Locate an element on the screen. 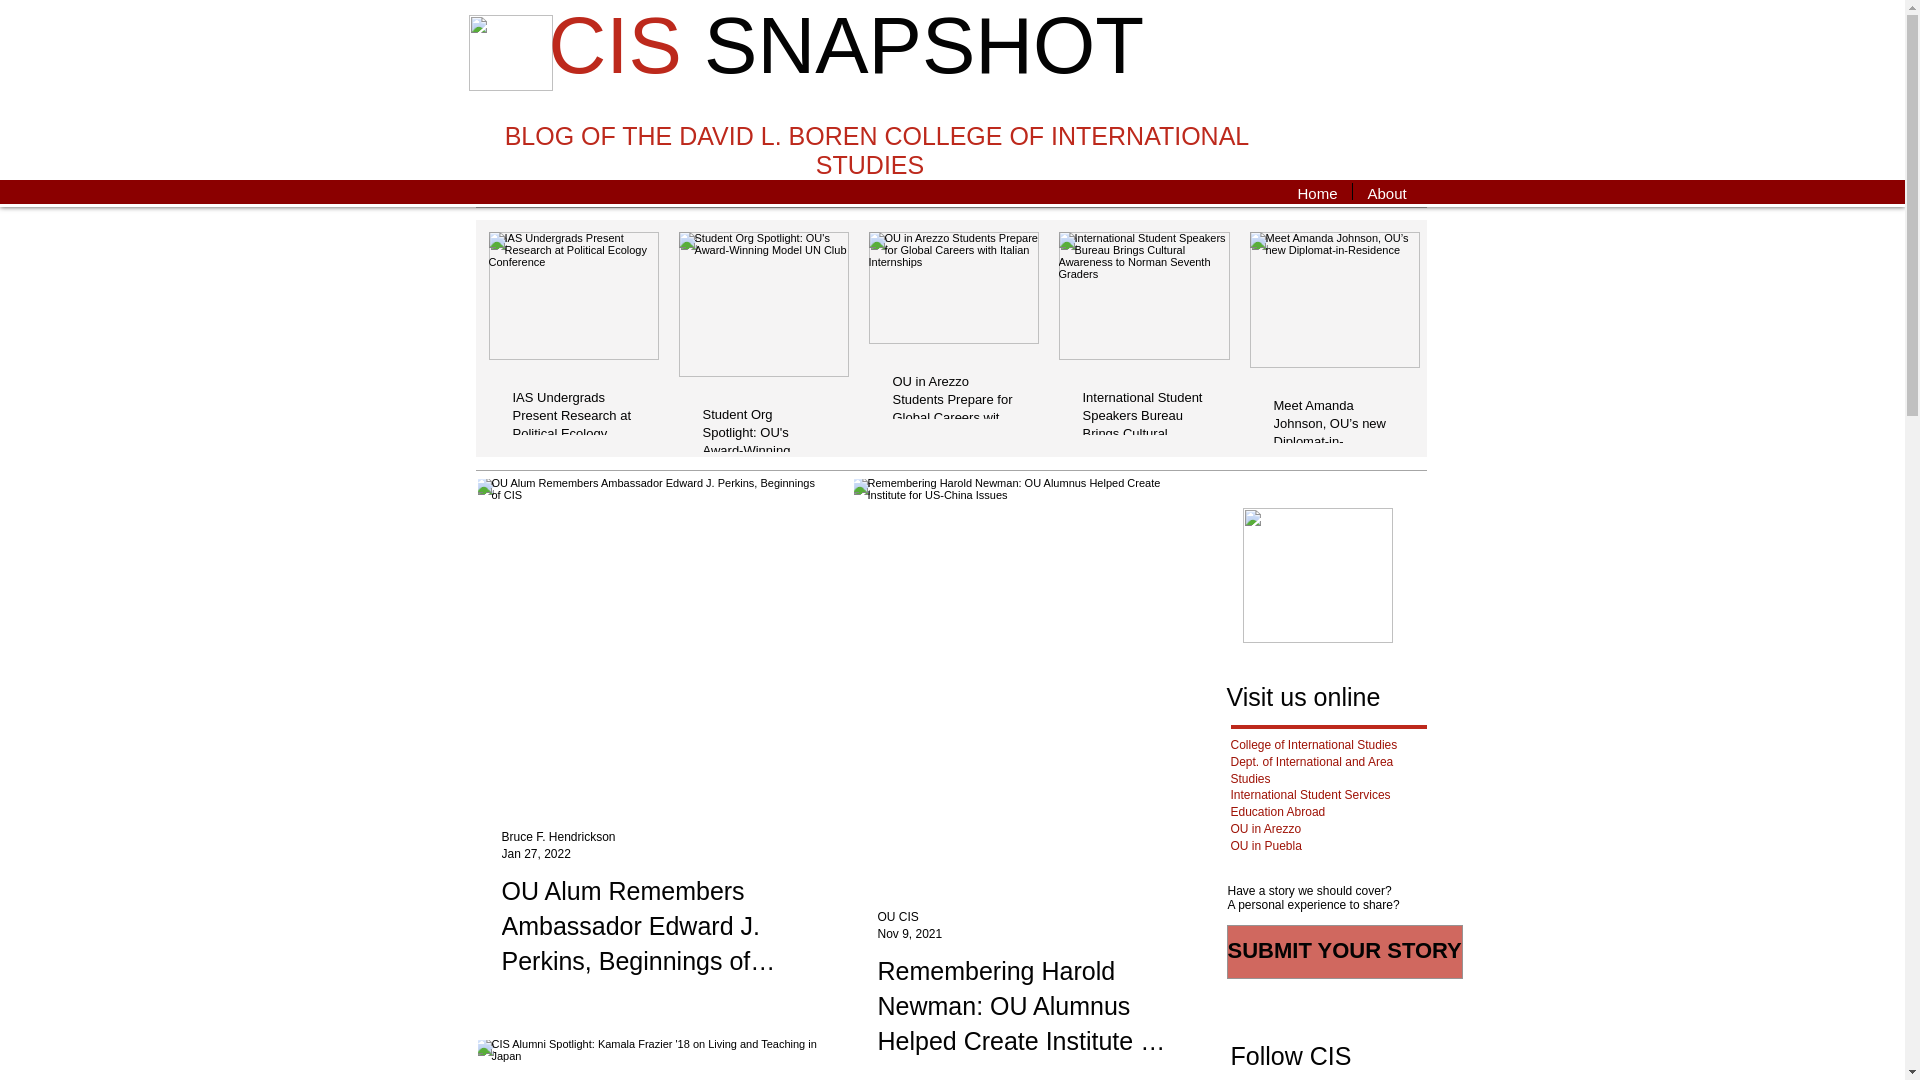  International Student Services is located at coordinates (1310, 795).